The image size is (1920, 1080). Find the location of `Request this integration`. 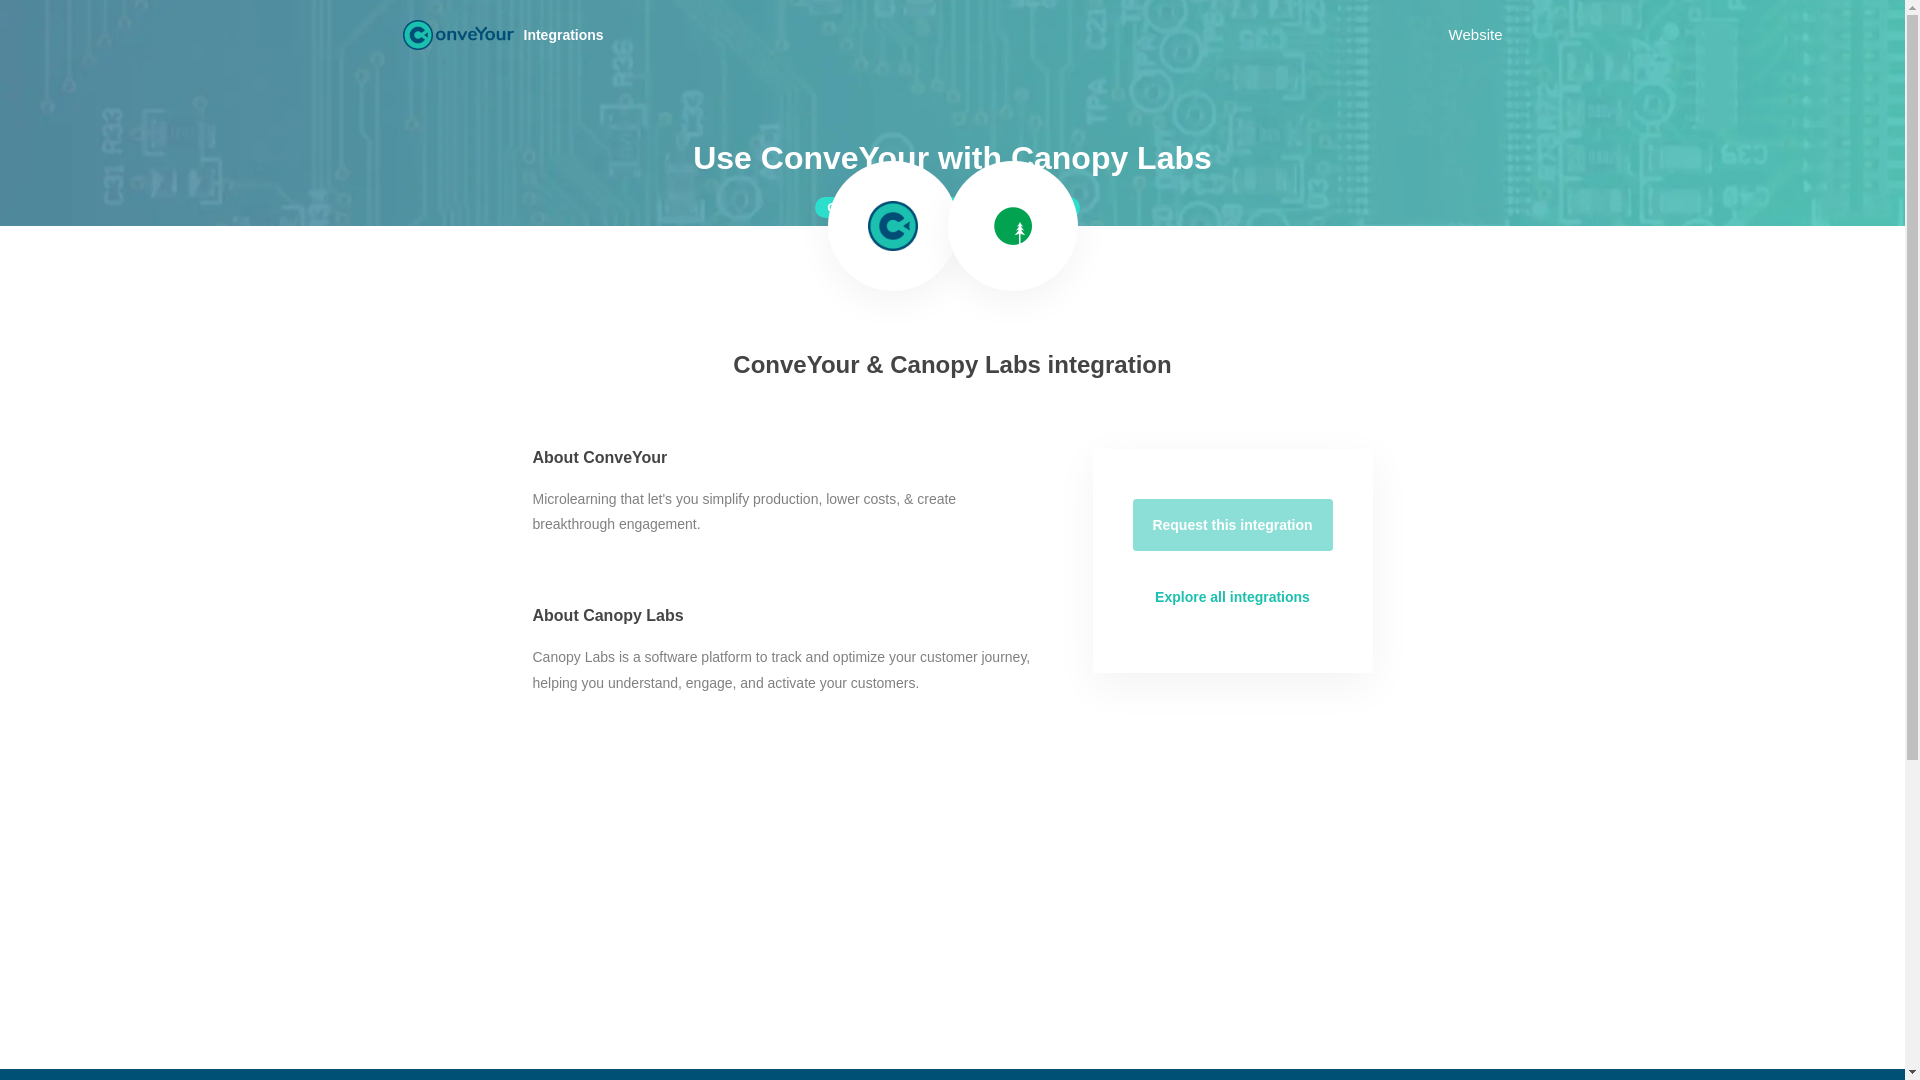

Request this integration is located at coordinates (1232, 524).